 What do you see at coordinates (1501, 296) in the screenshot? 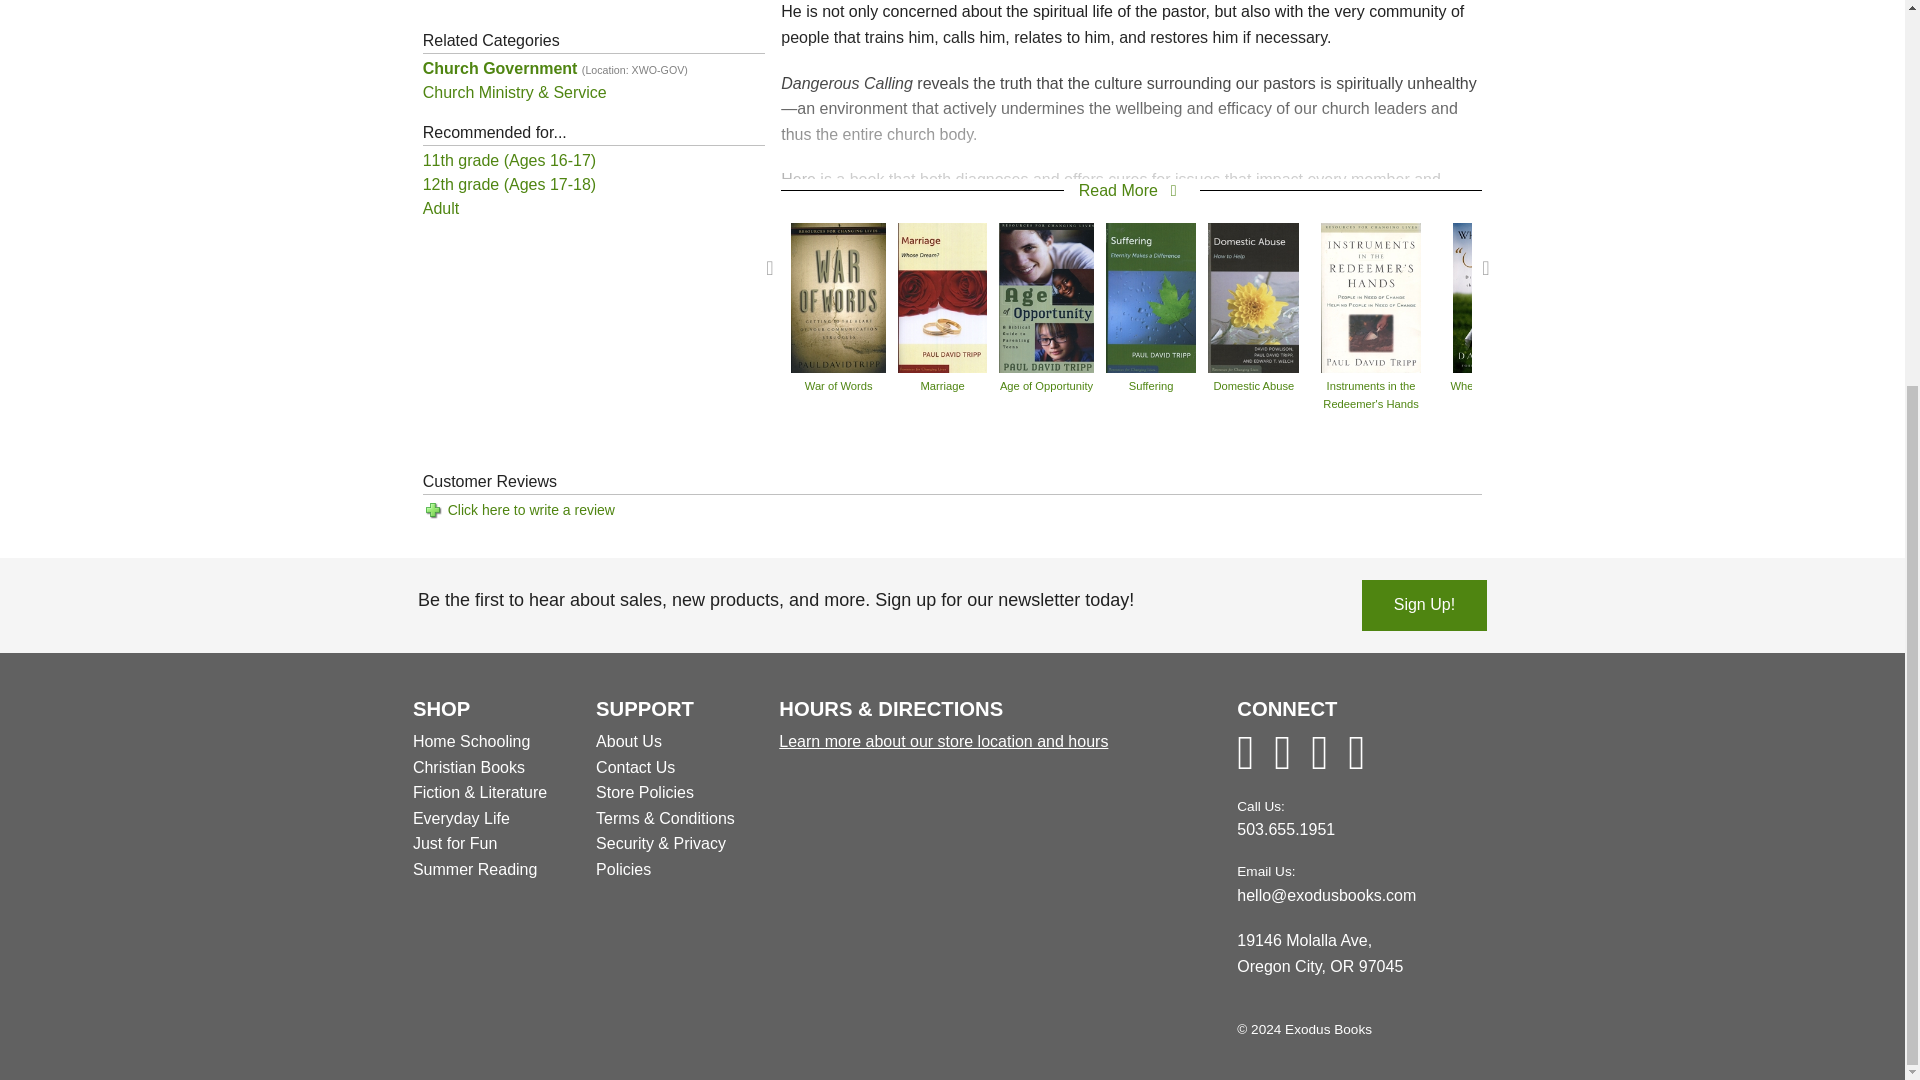
I see `When Sinners Say "I Do"` at bounding box center [1501, 296].